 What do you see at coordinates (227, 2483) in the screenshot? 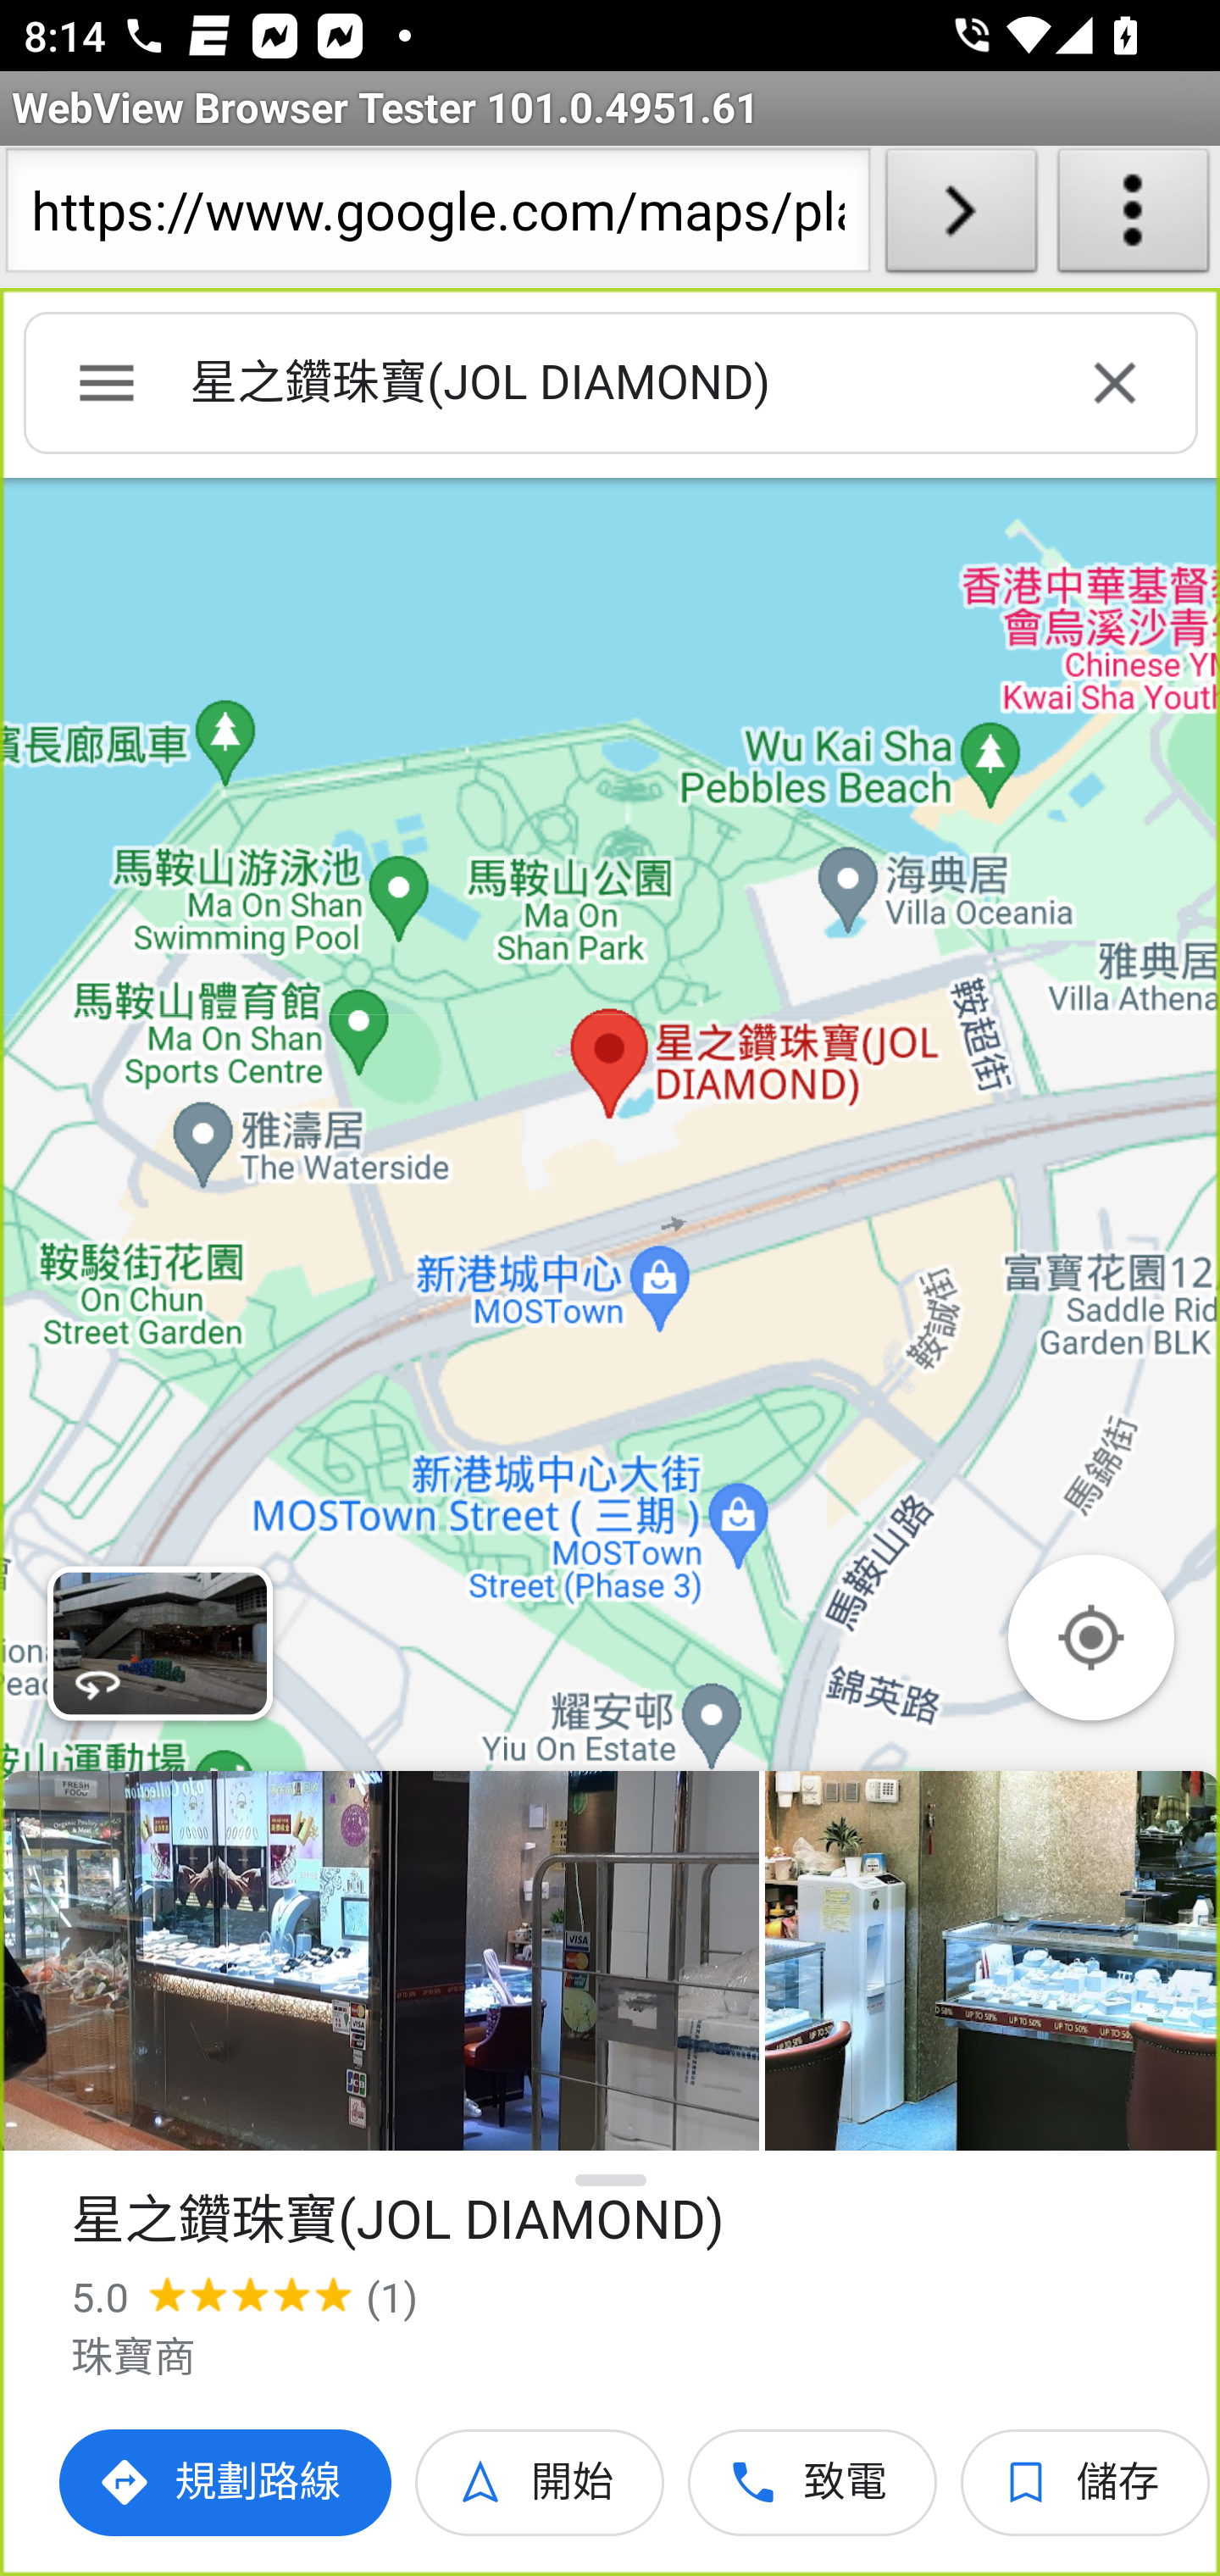
I see `前往星之鑽珠寶(JOL DIAMOND)的路線` at bounding box center [227, 2483].